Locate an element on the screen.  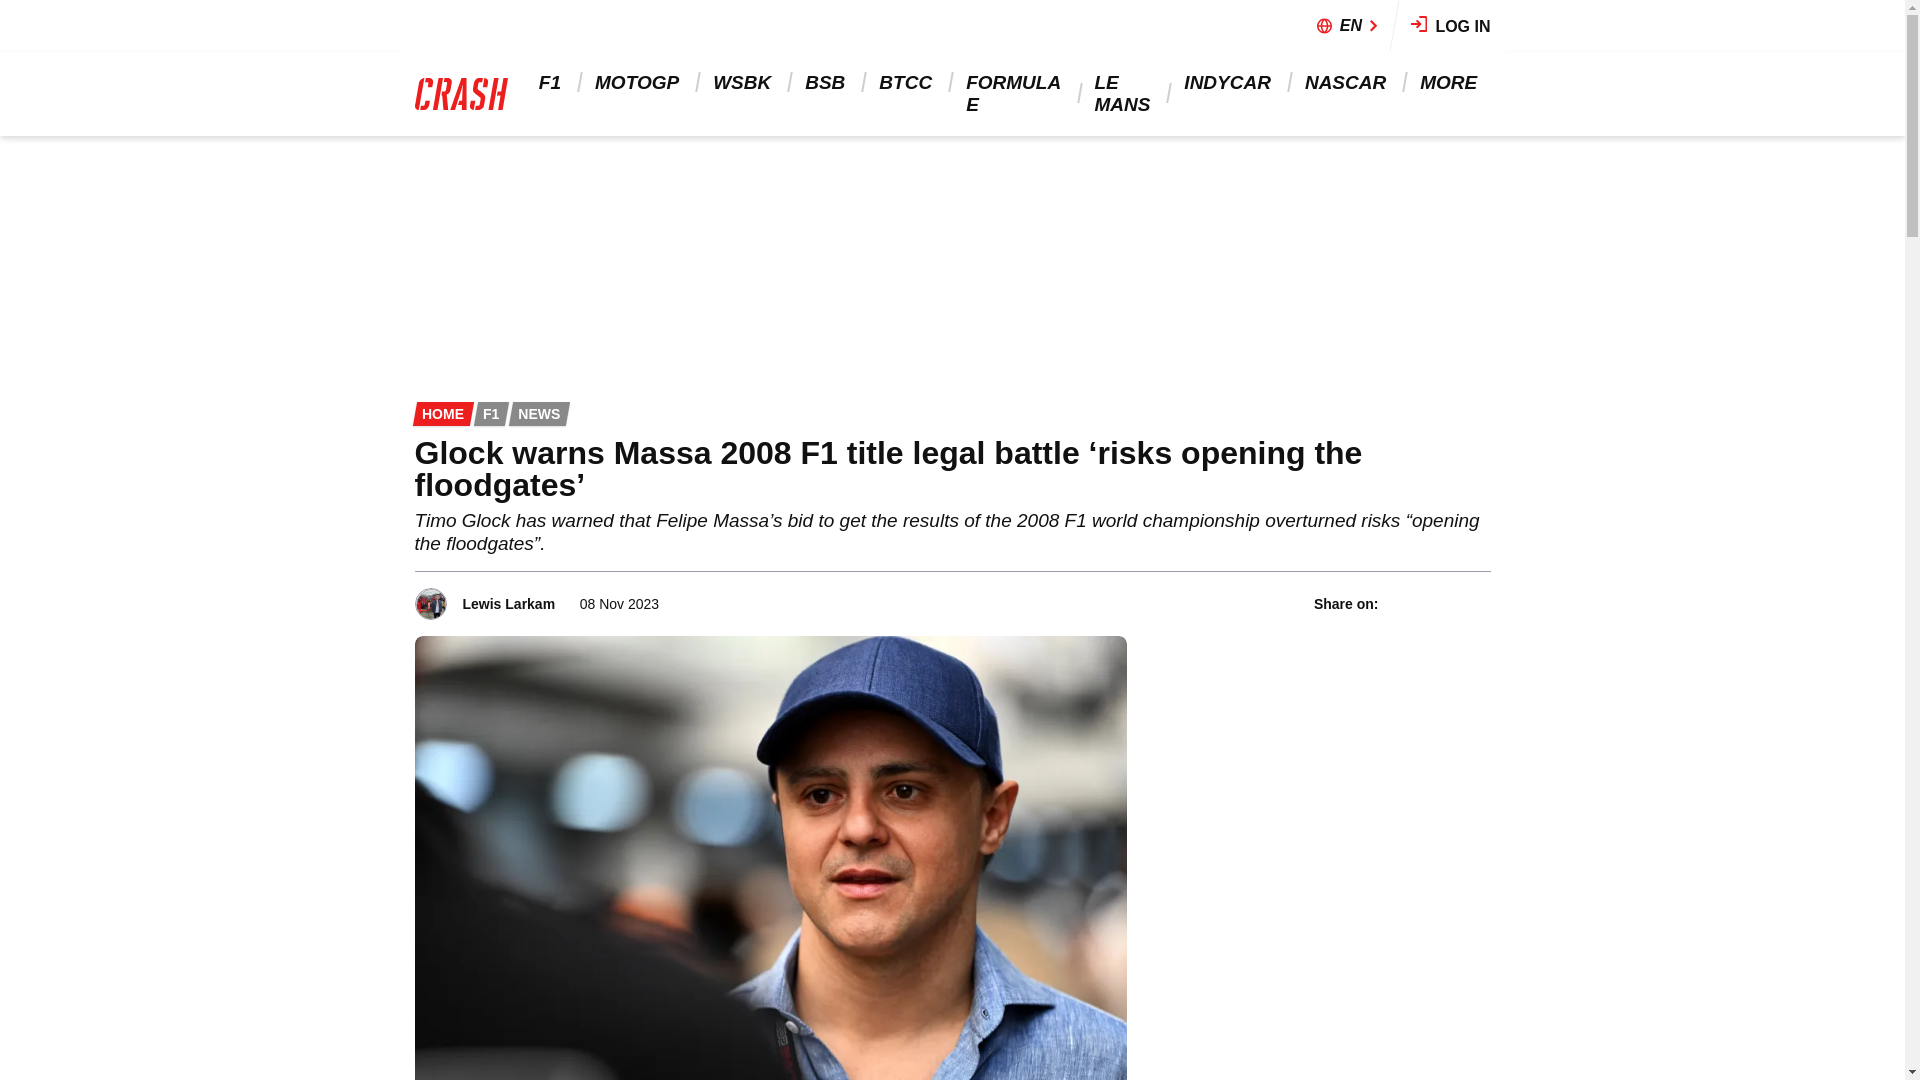
F1 is located at coordinates (552, 82).